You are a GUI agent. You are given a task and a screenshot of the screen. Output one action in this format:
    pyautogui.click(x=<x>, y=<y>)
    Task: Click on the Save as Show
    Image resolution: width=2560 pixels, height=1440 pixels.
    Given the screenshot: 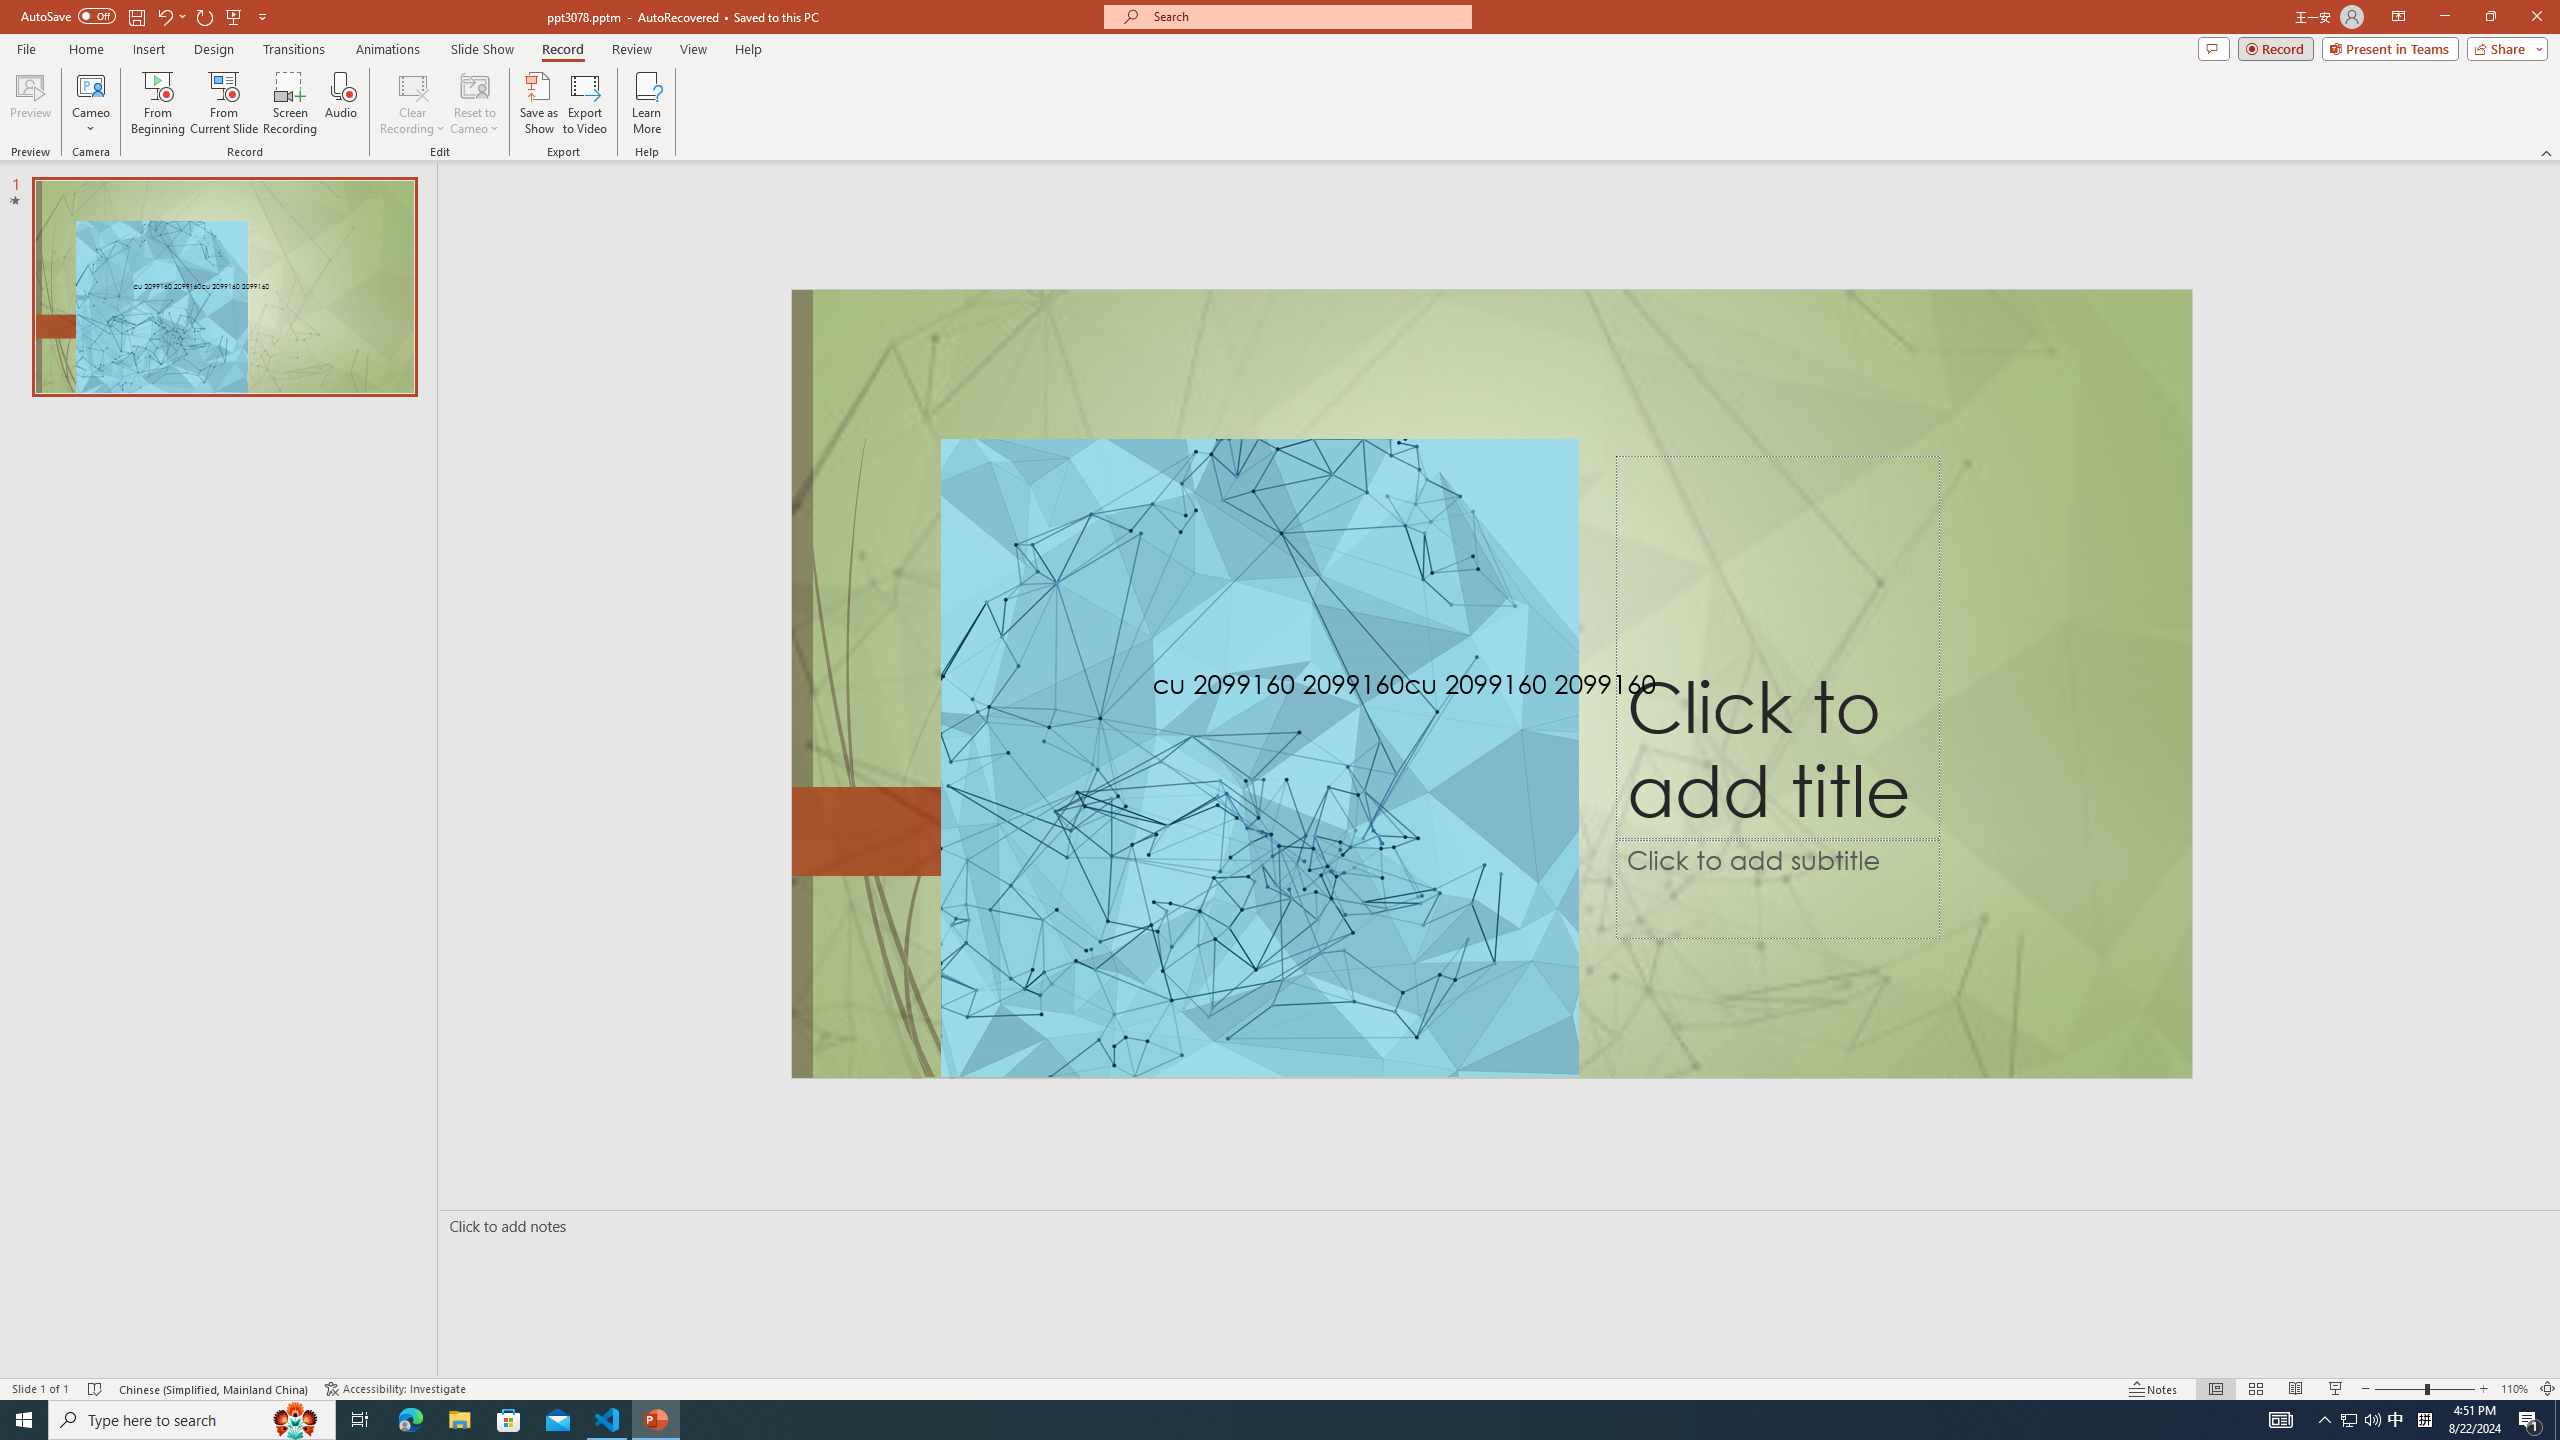 What is the action you would take?
    pyautogui.click(x=538, y=103)
    